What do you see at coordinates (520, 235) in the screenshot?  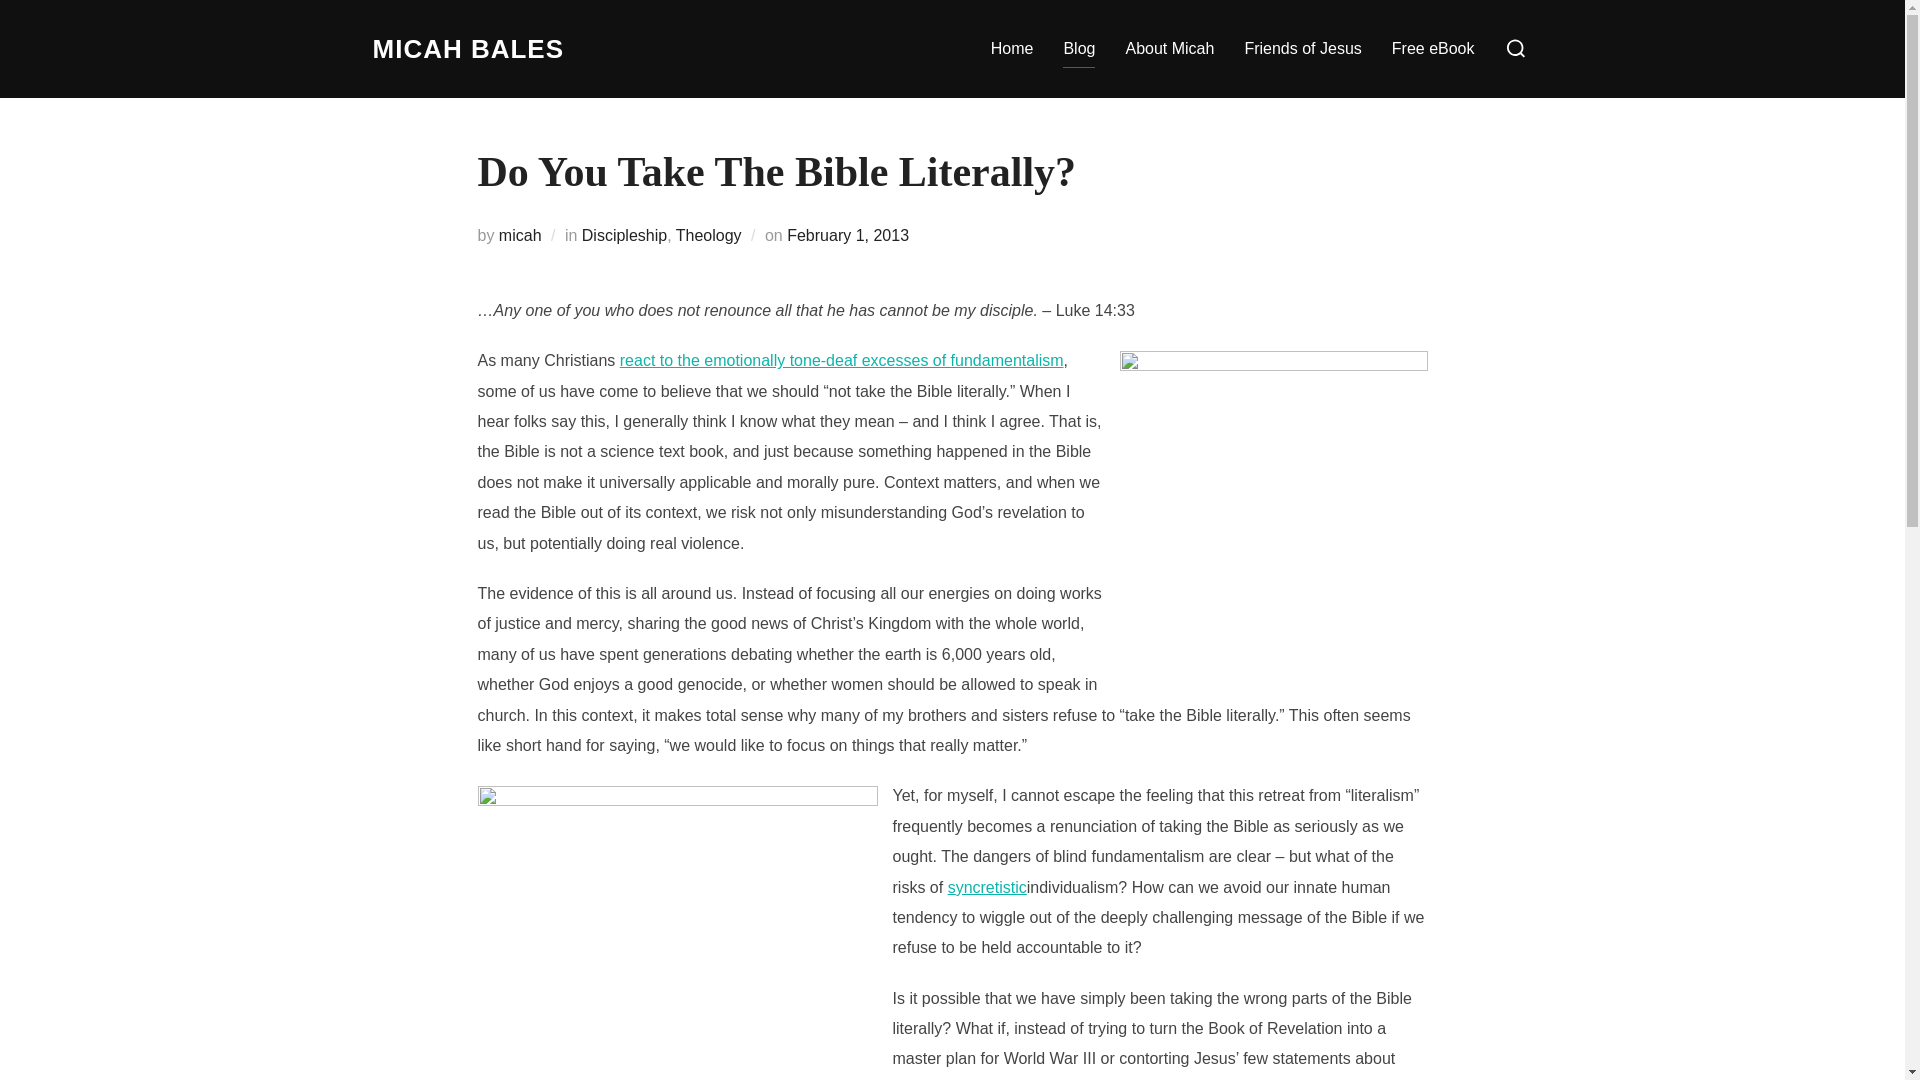 I see `micah` at bounding box center [520, 235].